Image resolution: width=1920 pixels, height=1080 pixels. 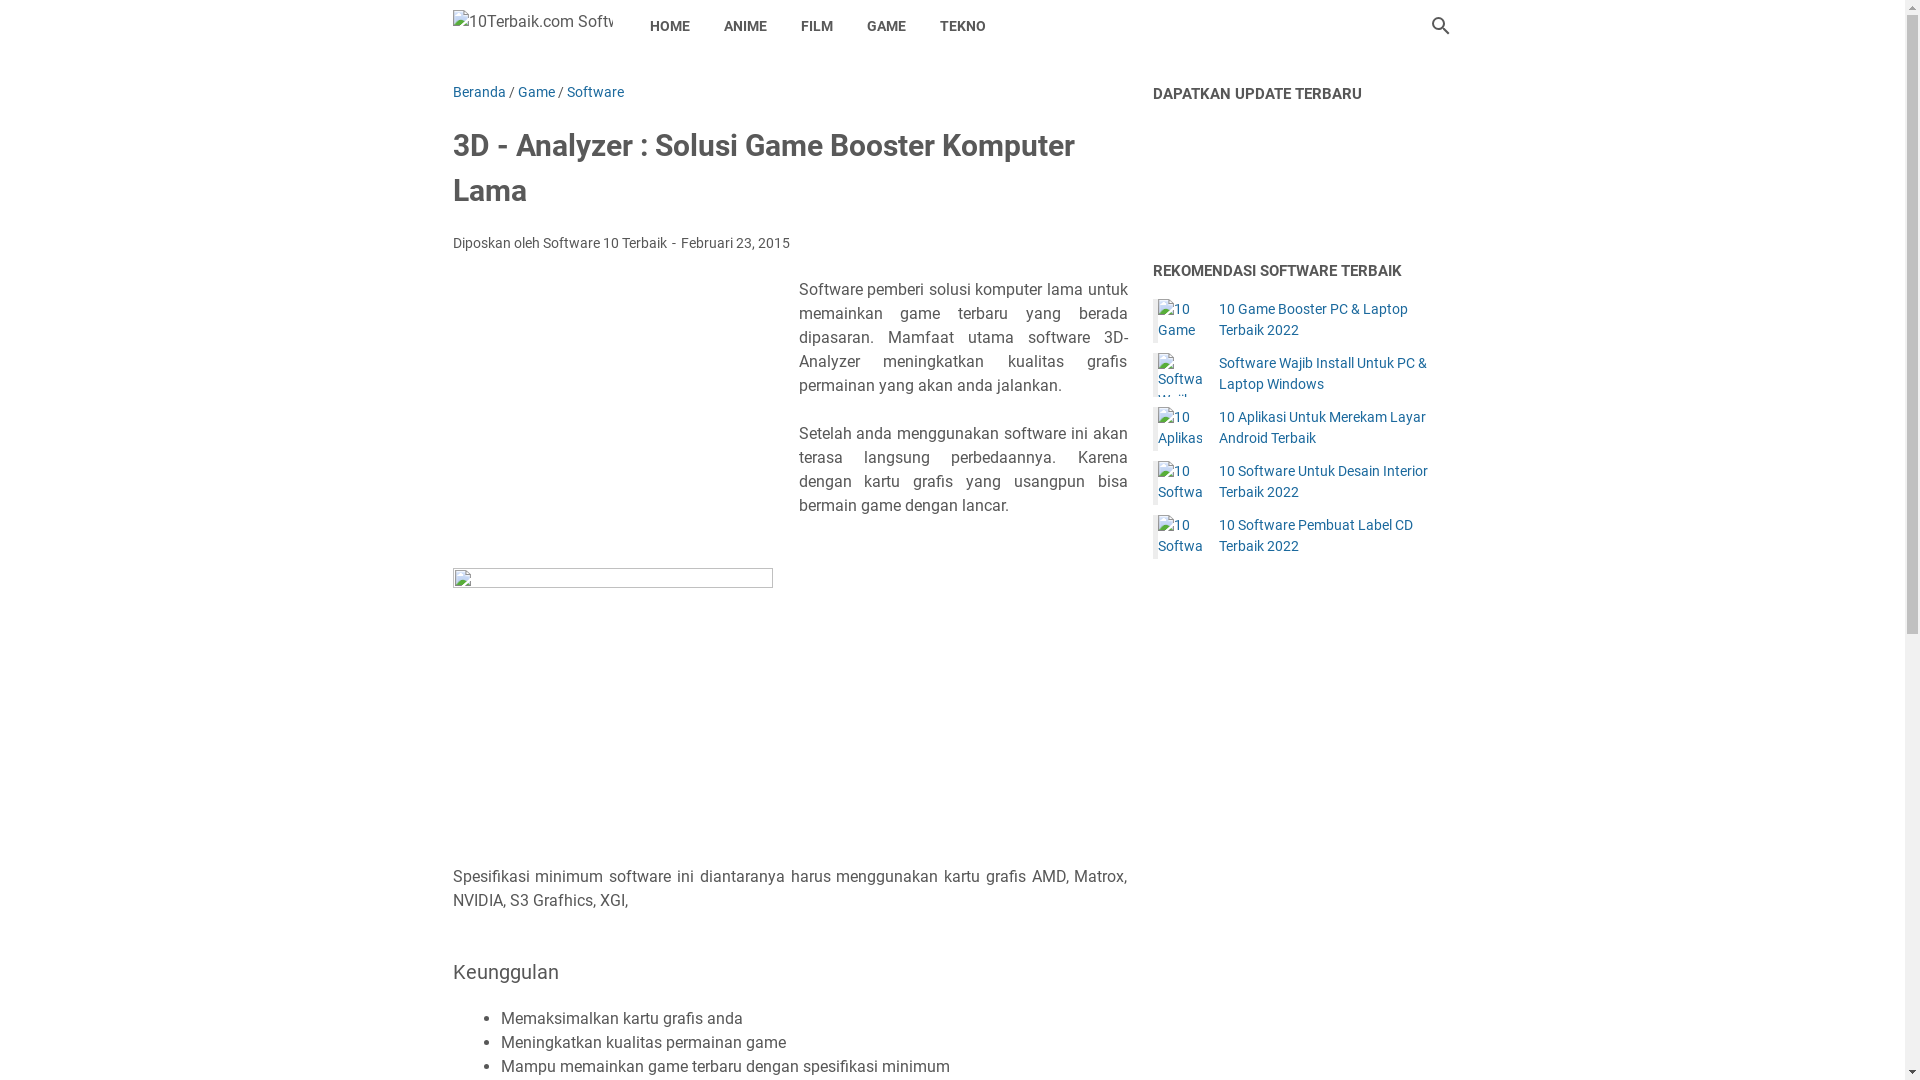 I want to click on Advertisement, so click(x=626, y=423).